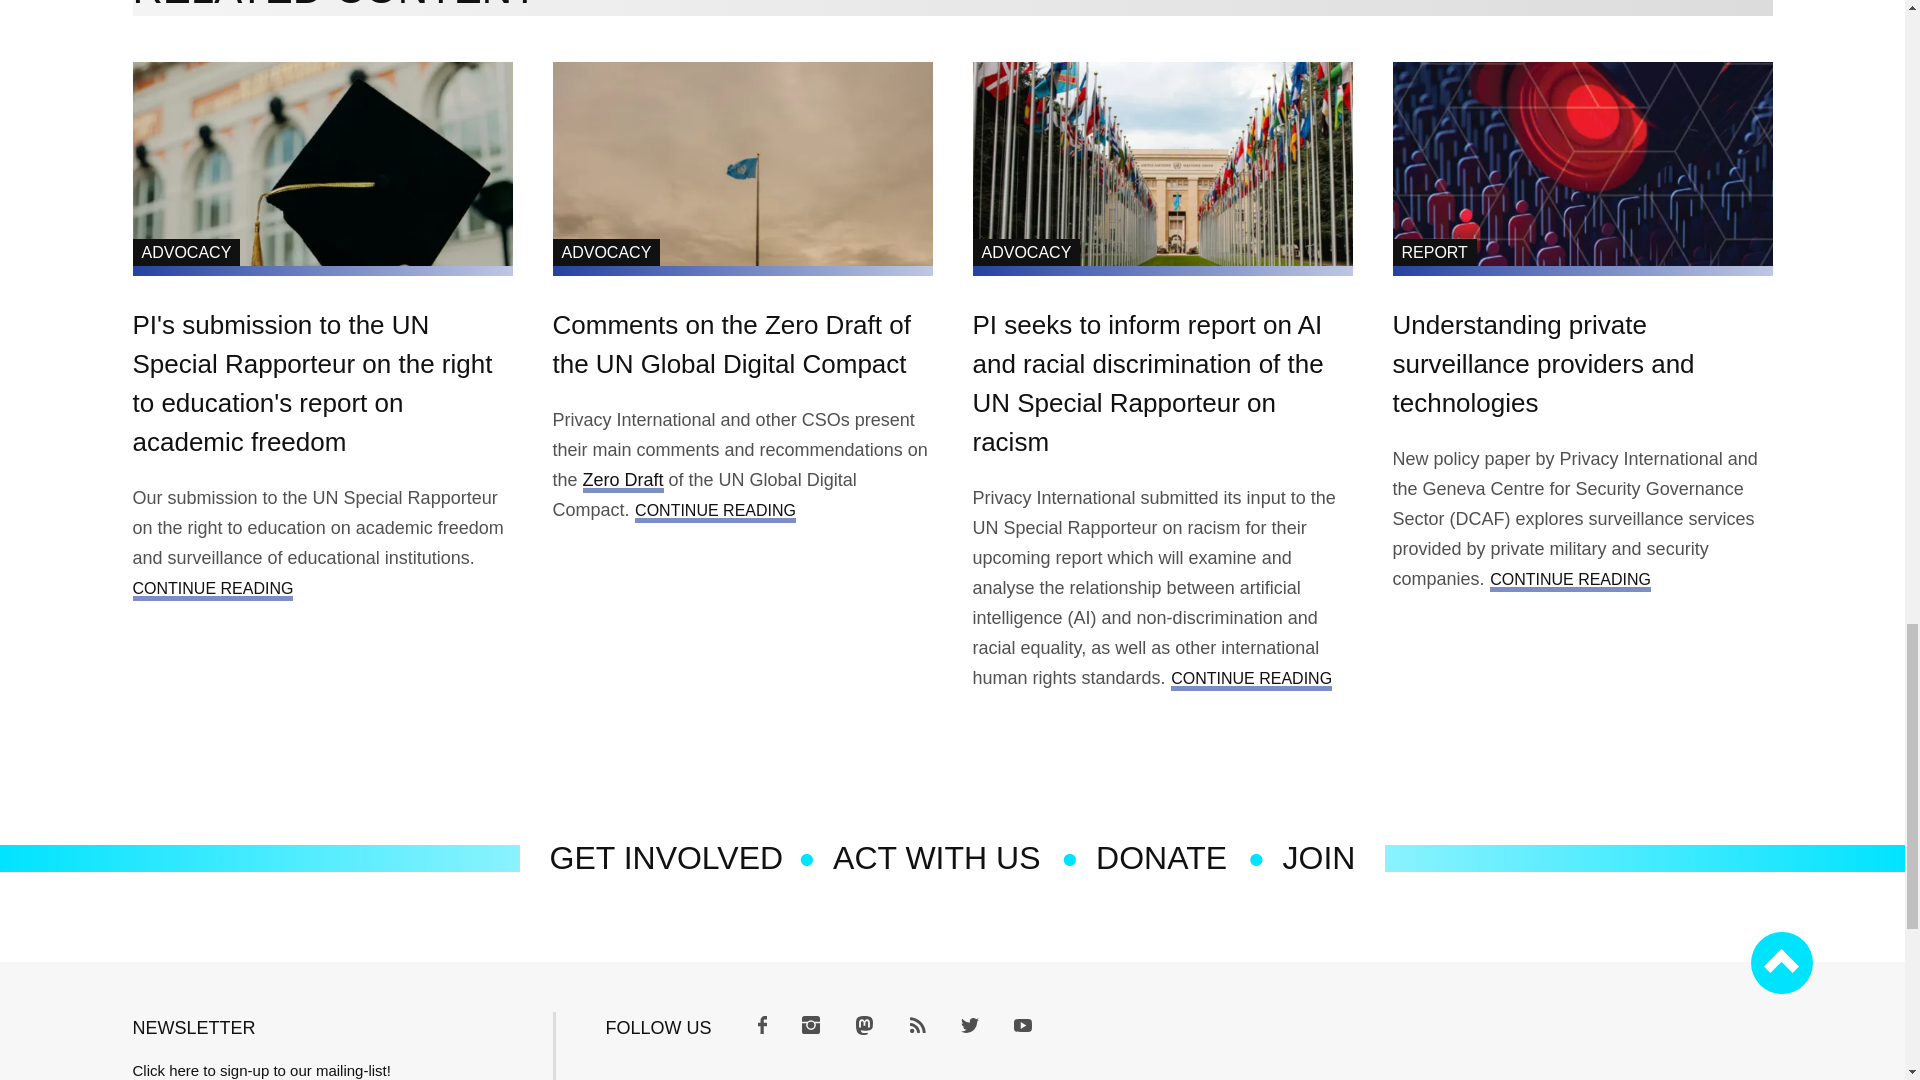  I want to click on Comments on the Zero Draft of the UN Global Digital Compact, so click(731, 344).